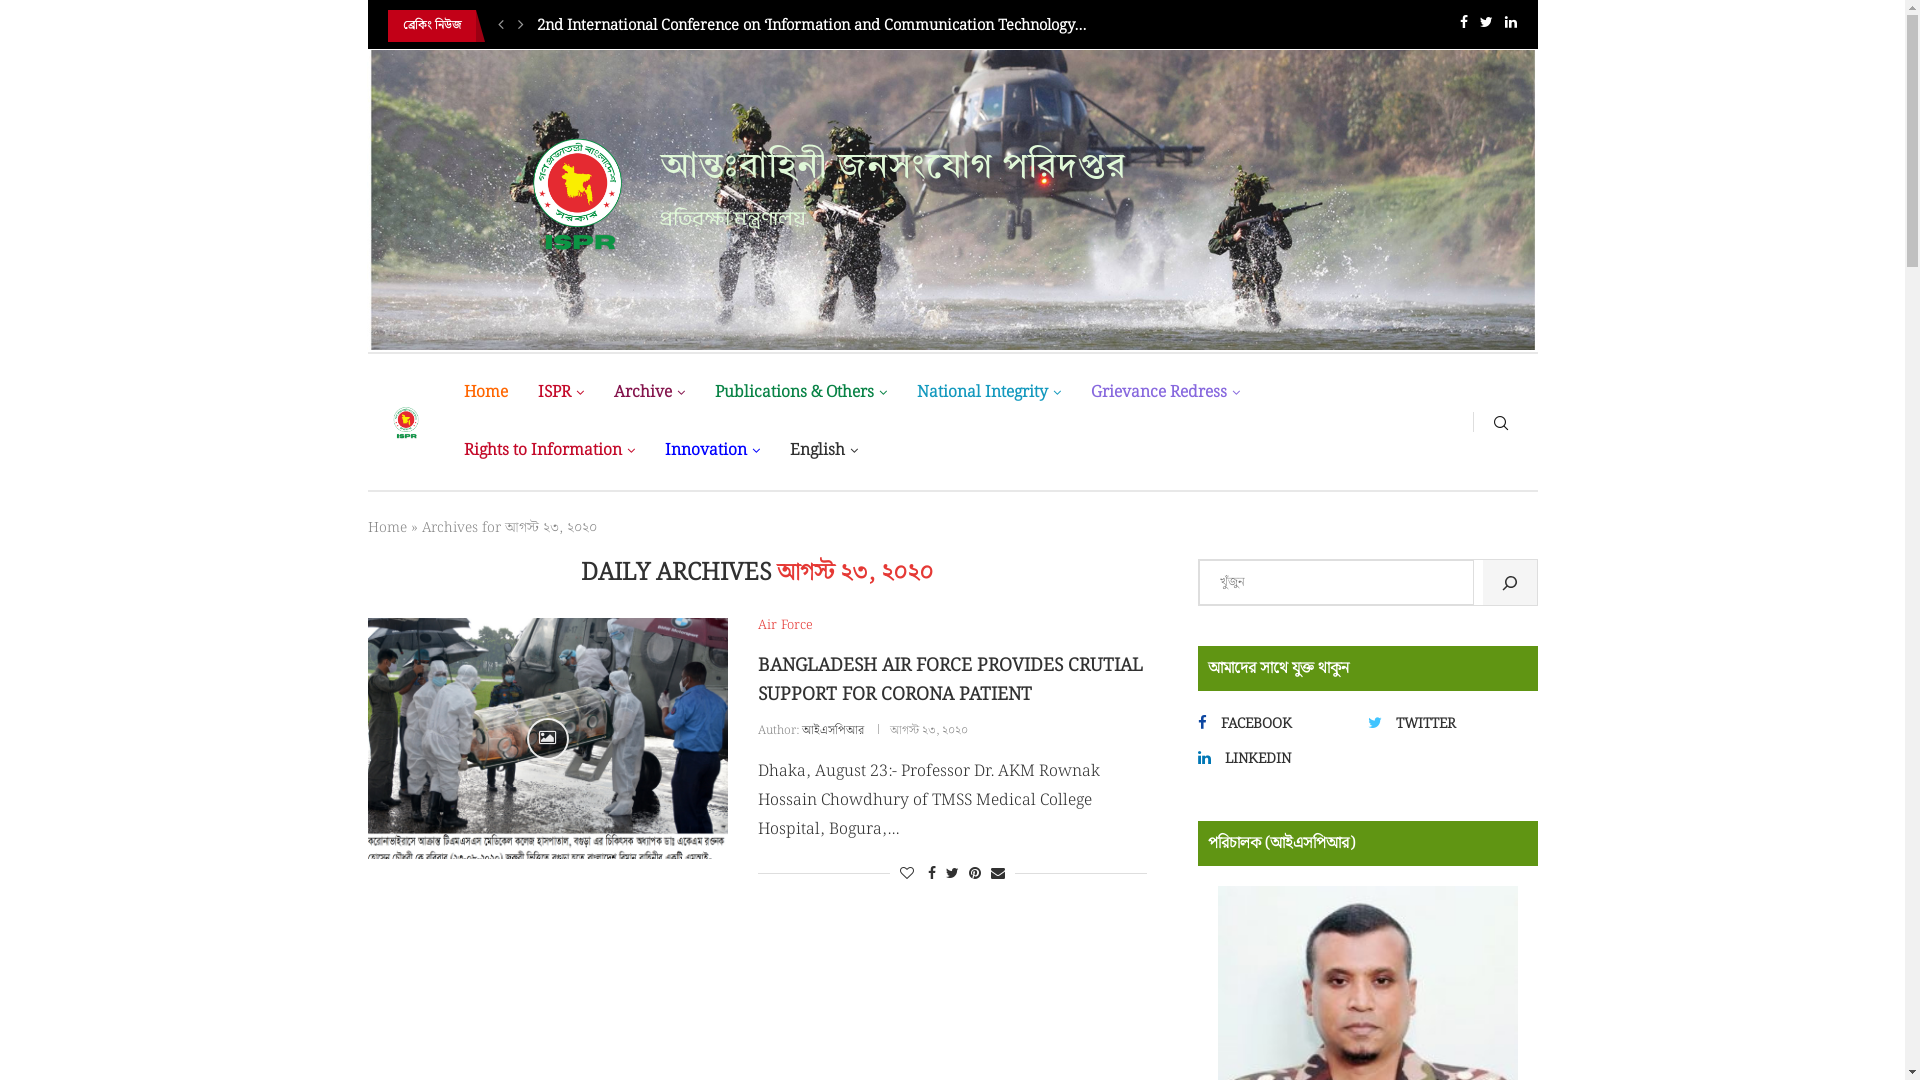 The height and width of the screenshot is (1080, 1920). What do you see at coordinates (486, 393) in the screenshot?
I see `Home` at bounding box center [486, 393].